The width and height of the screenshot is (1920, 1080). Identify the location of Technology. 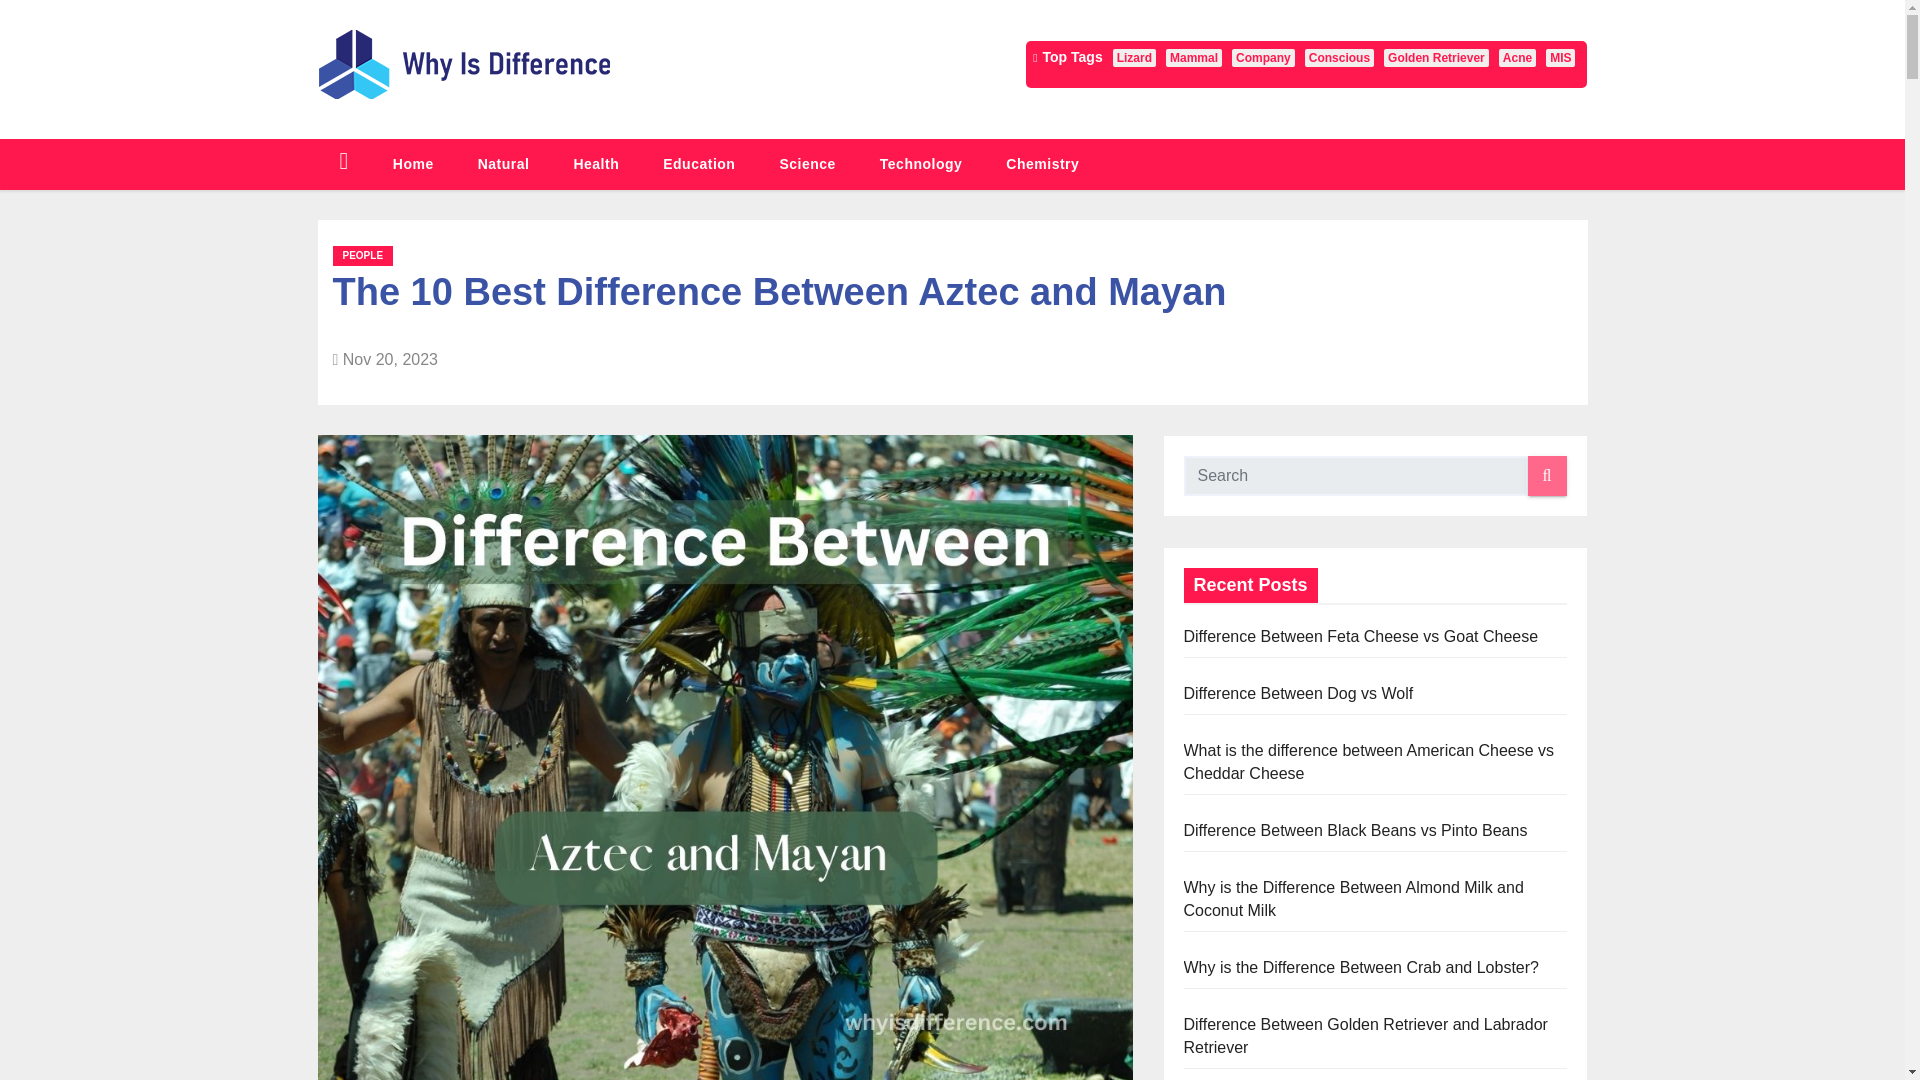
(921, 164).